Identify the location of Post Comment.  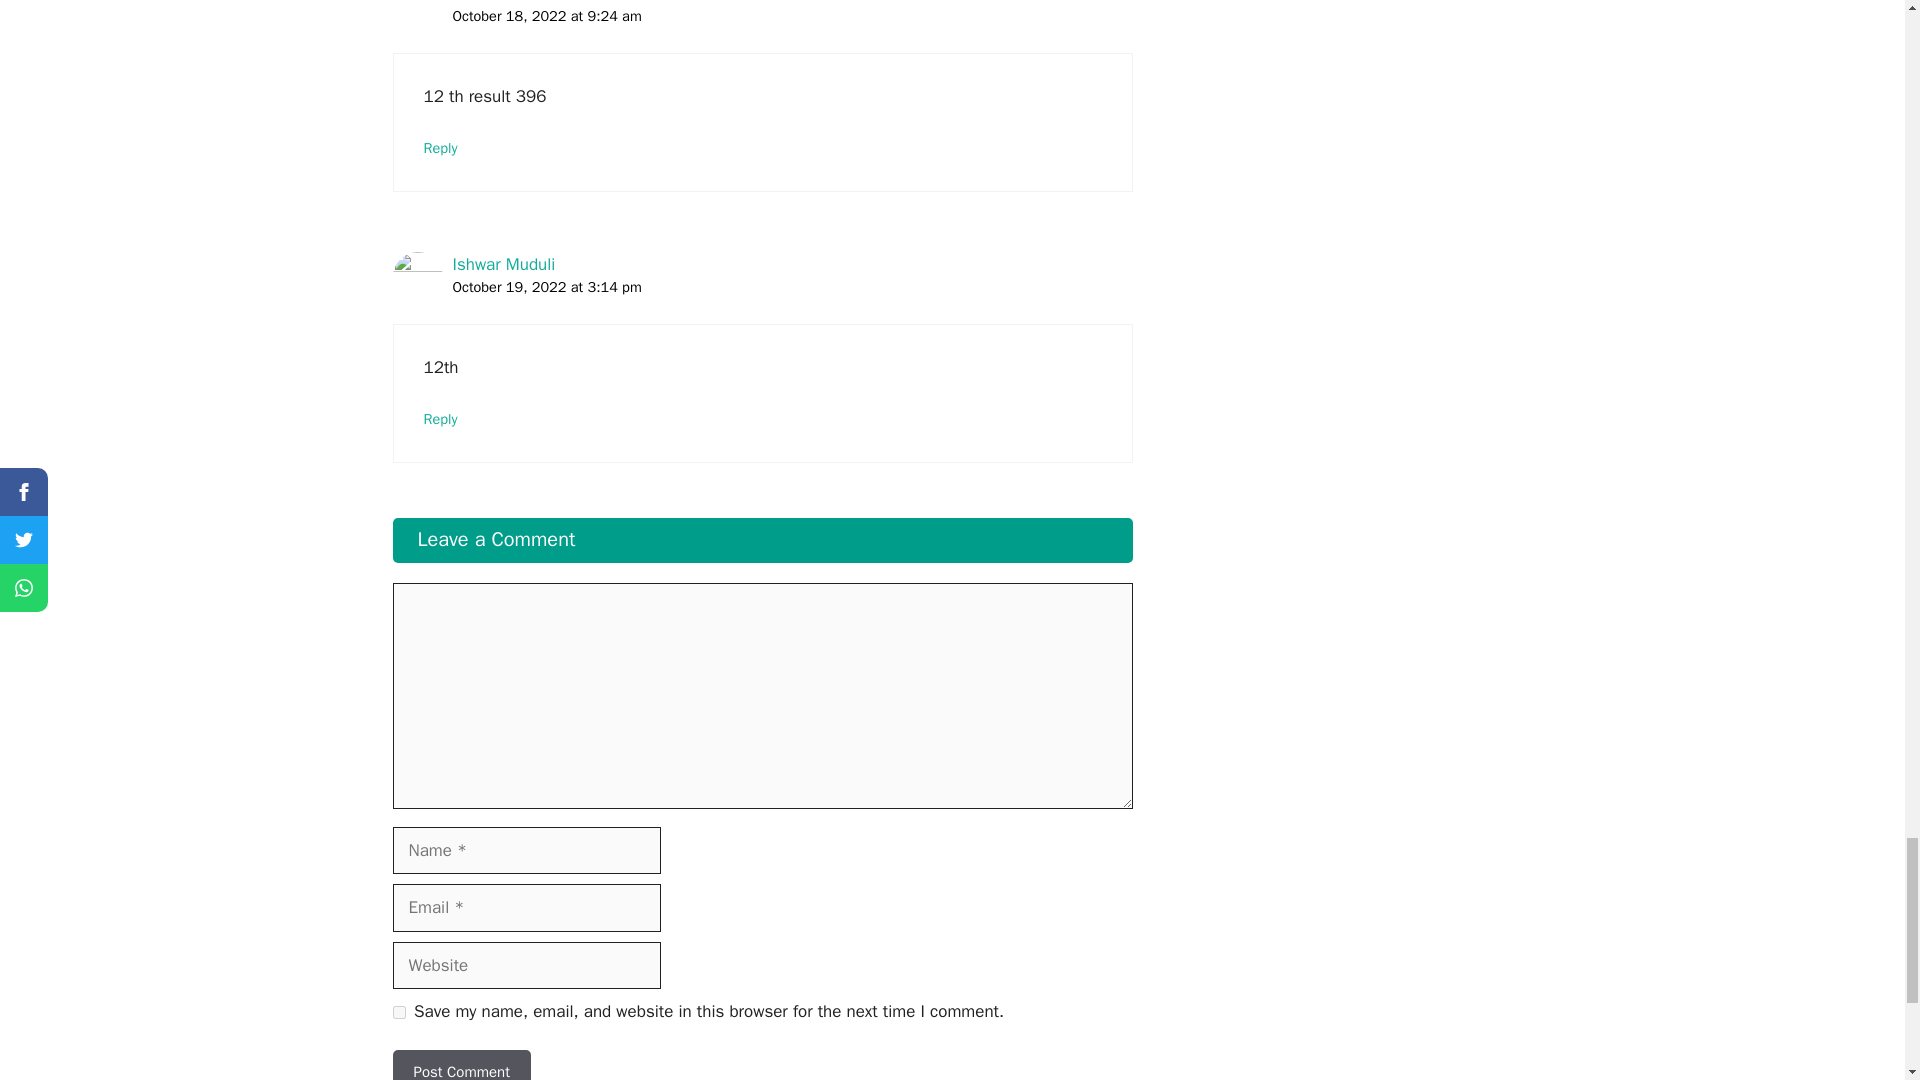
(460, 1064).